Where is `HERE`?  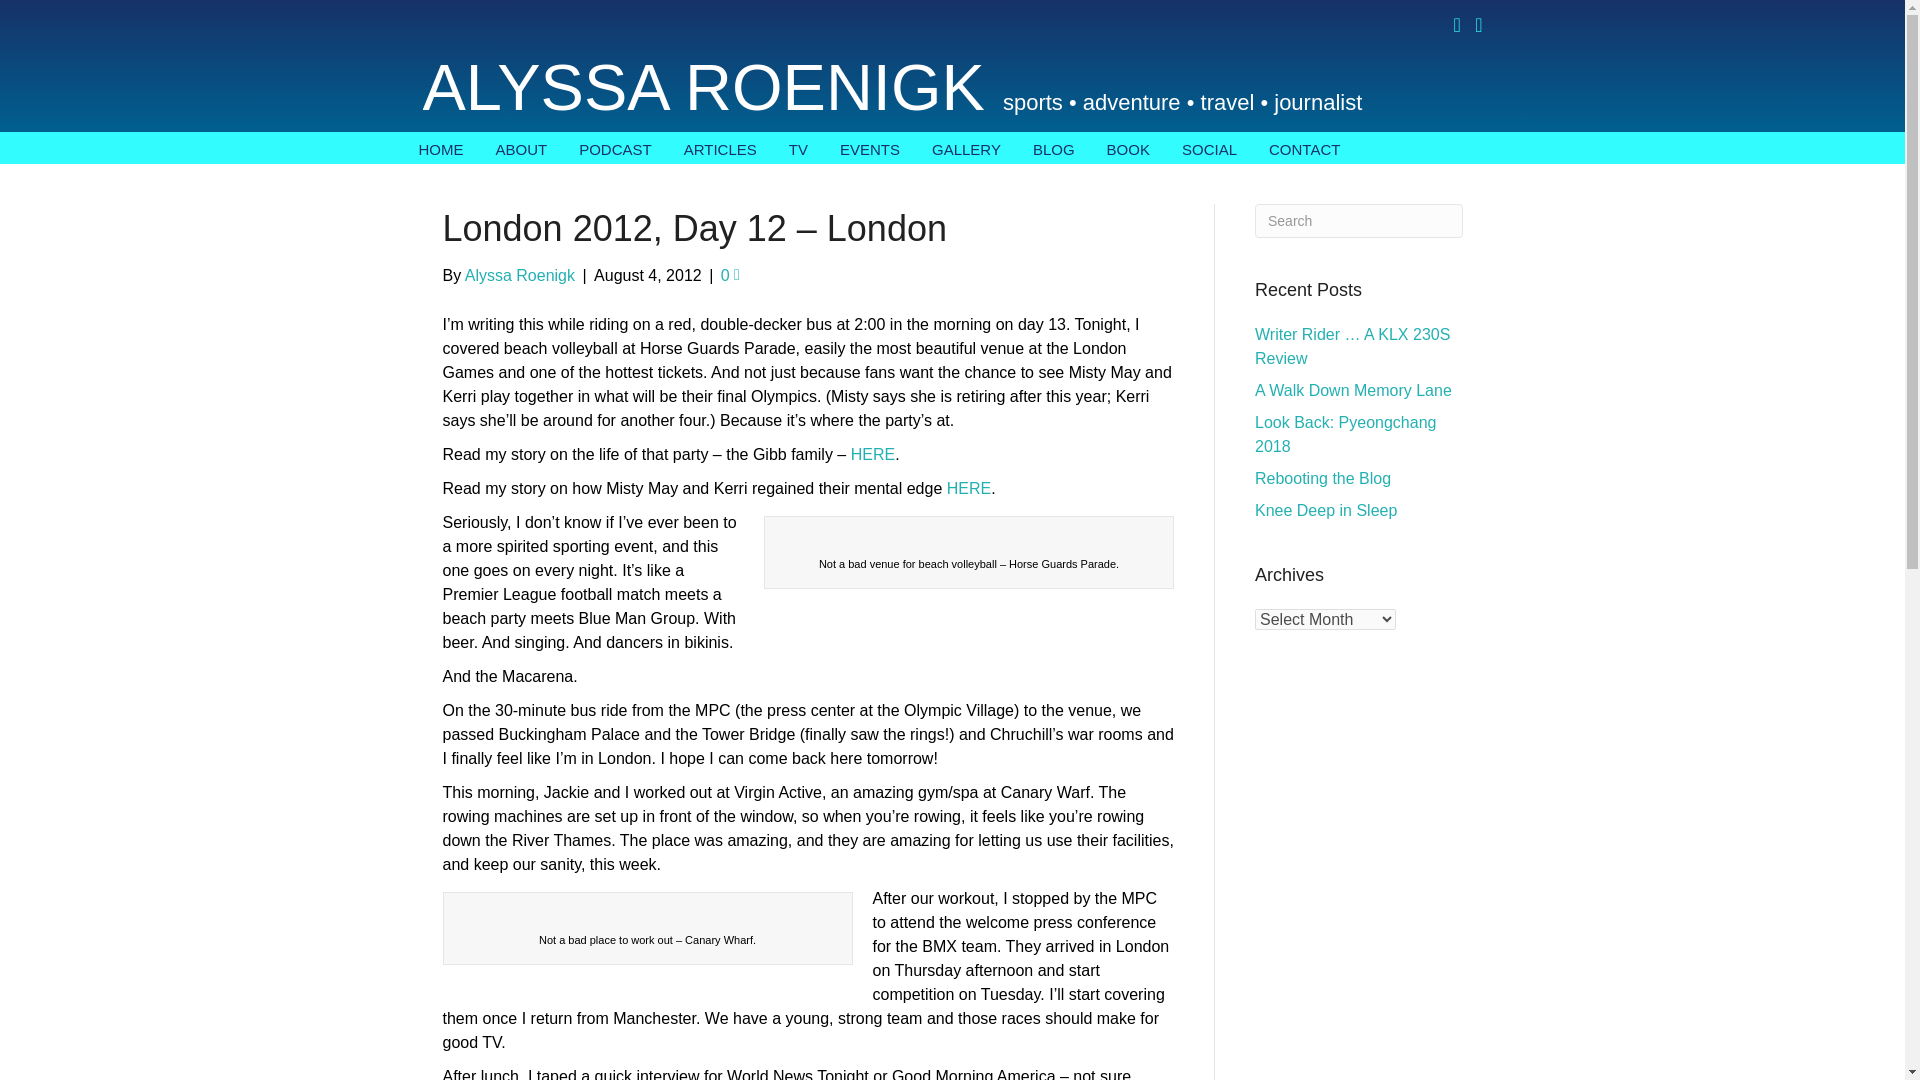 HERE is located at coordinates (968, 488).